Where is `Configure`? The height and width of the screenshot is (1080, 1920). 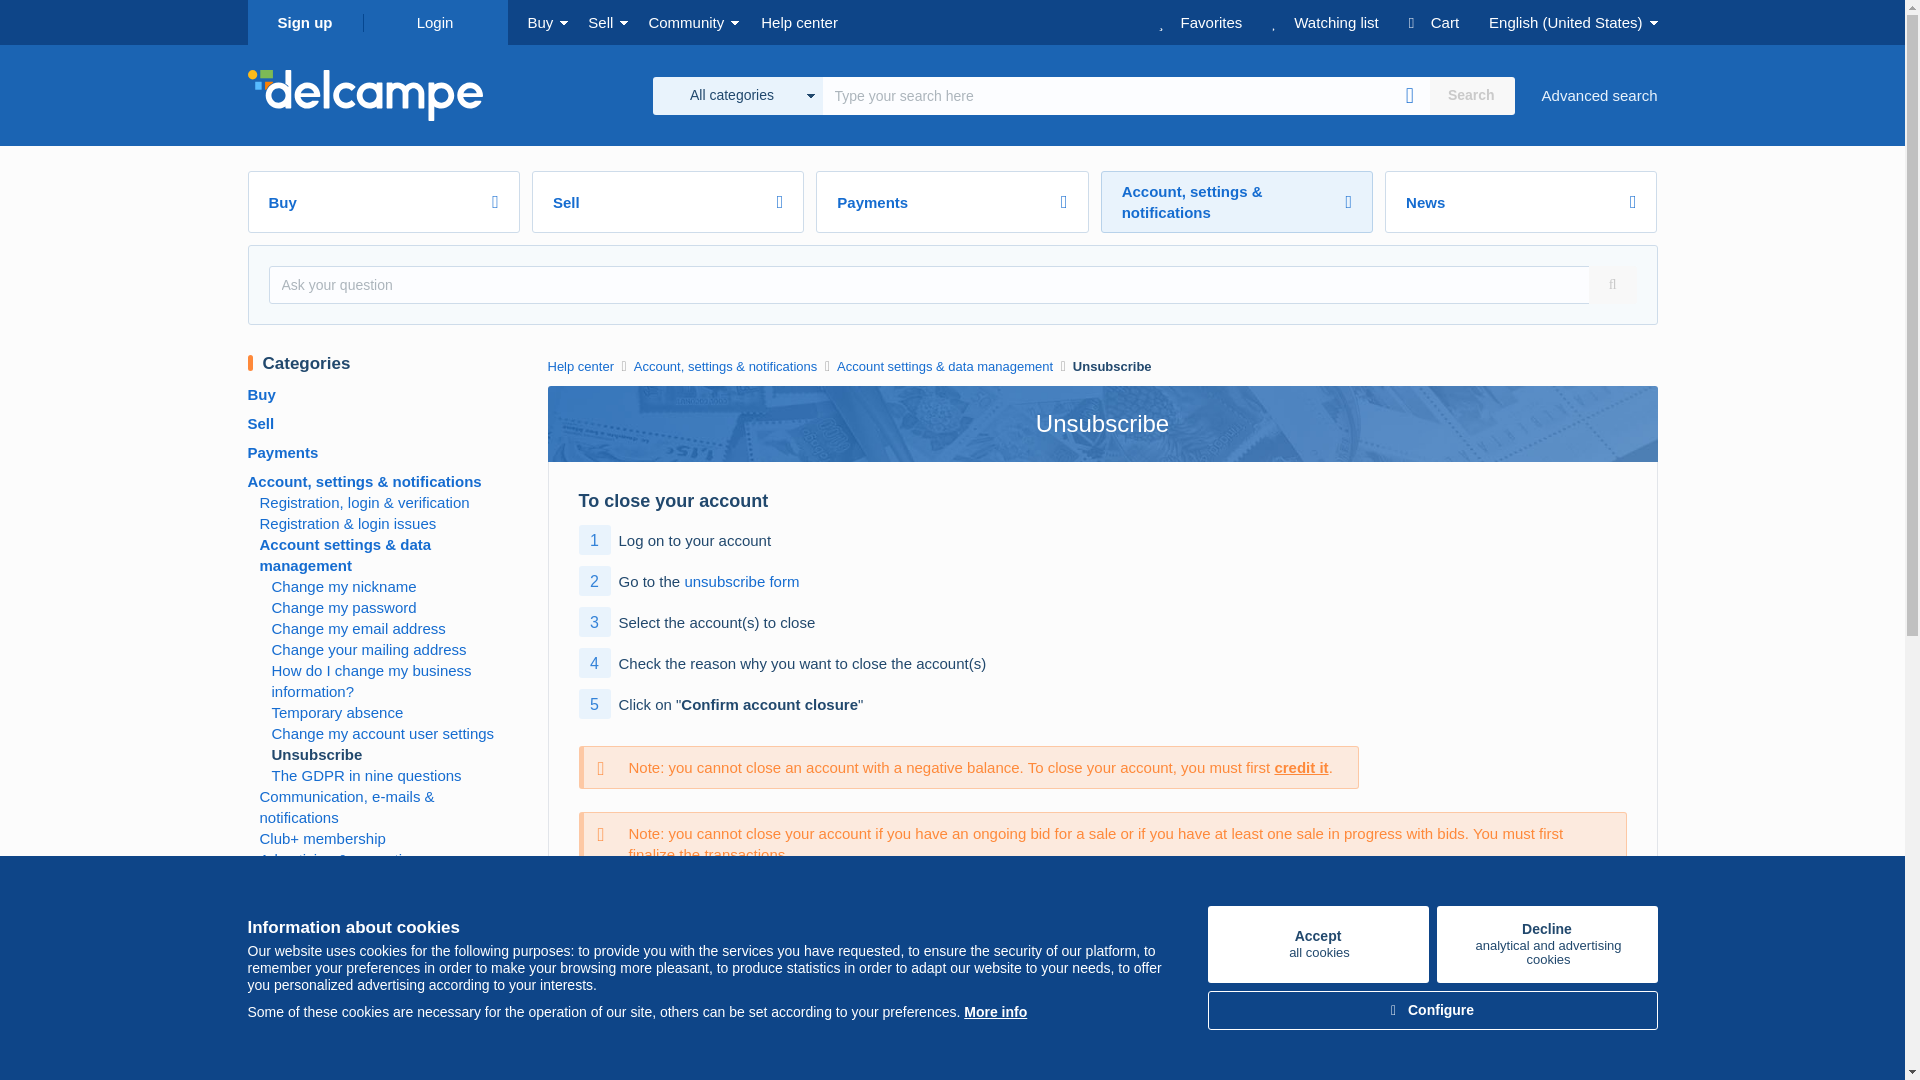
Configure is located at coordinates (1449, 22).